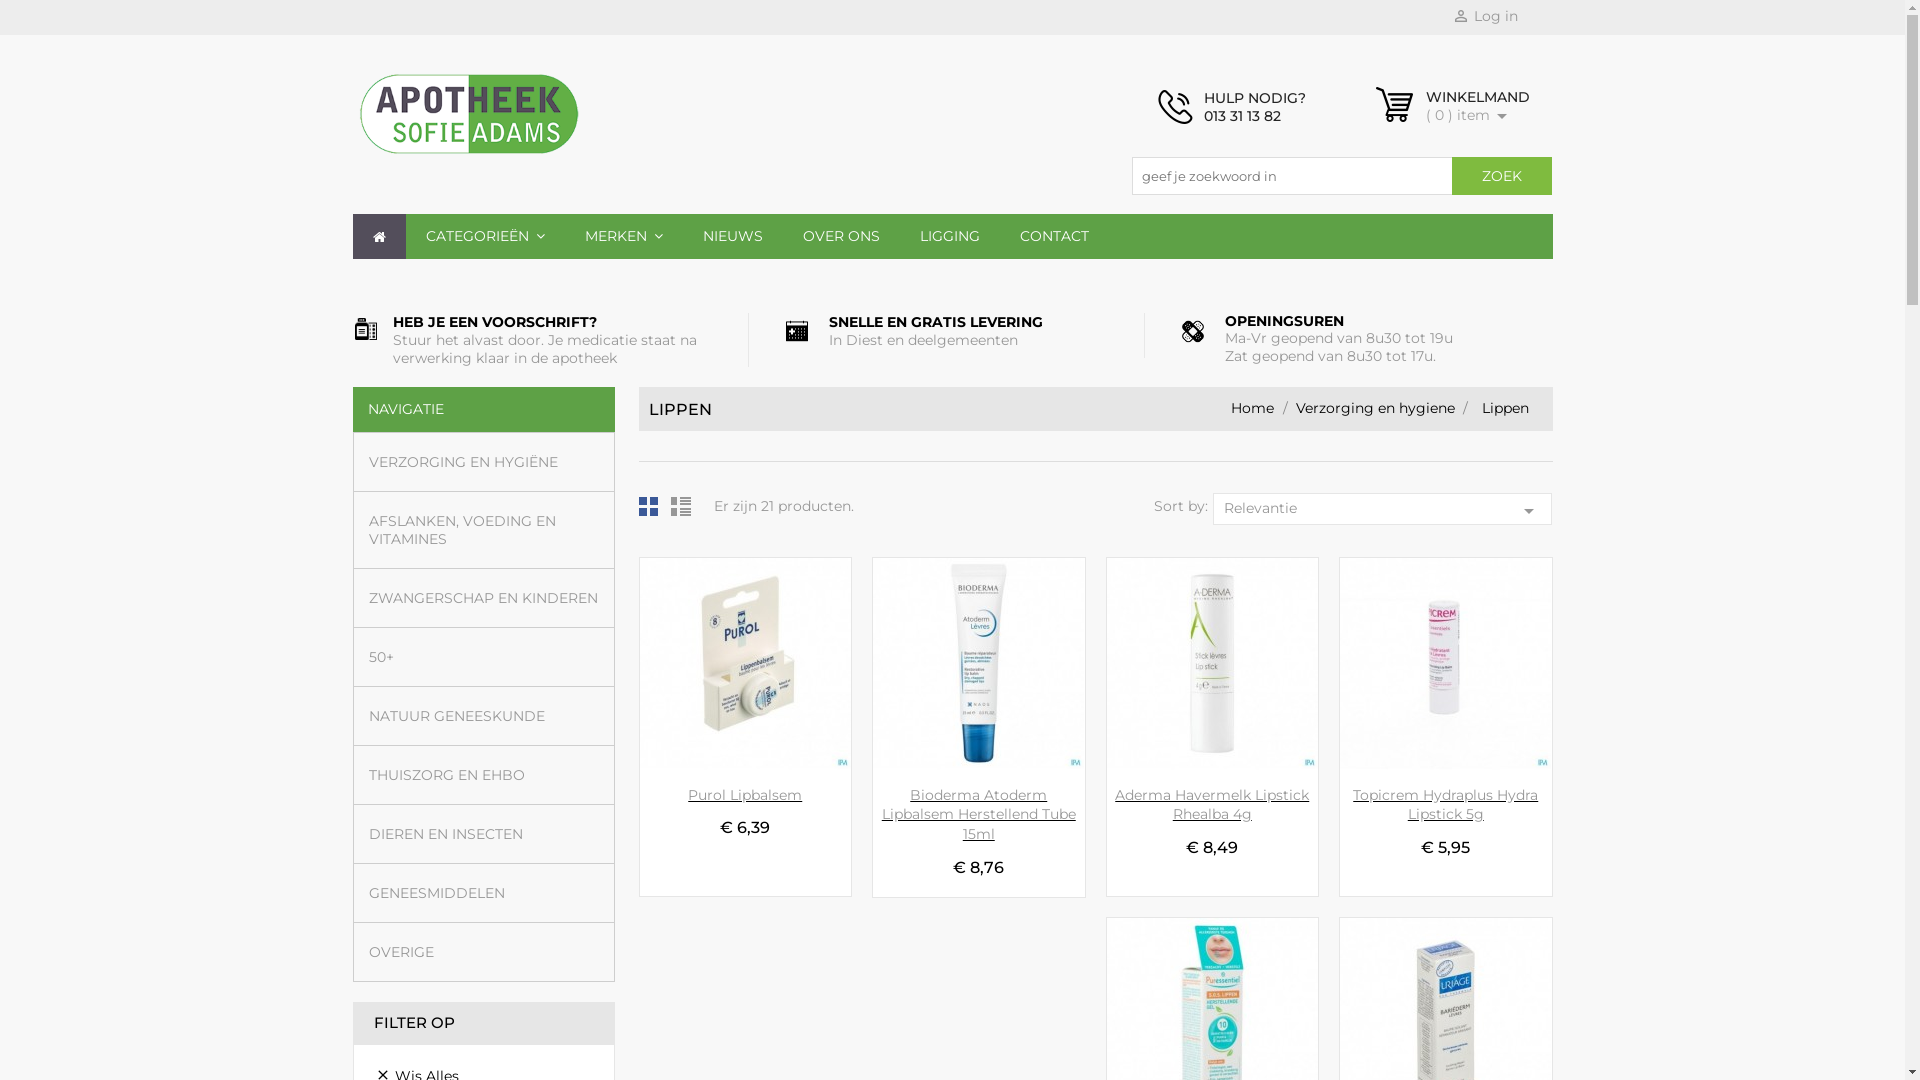  Describe the element at coordinates (484, 892) in the screenshot. I see `GENEESMIDDELEN` at that location.